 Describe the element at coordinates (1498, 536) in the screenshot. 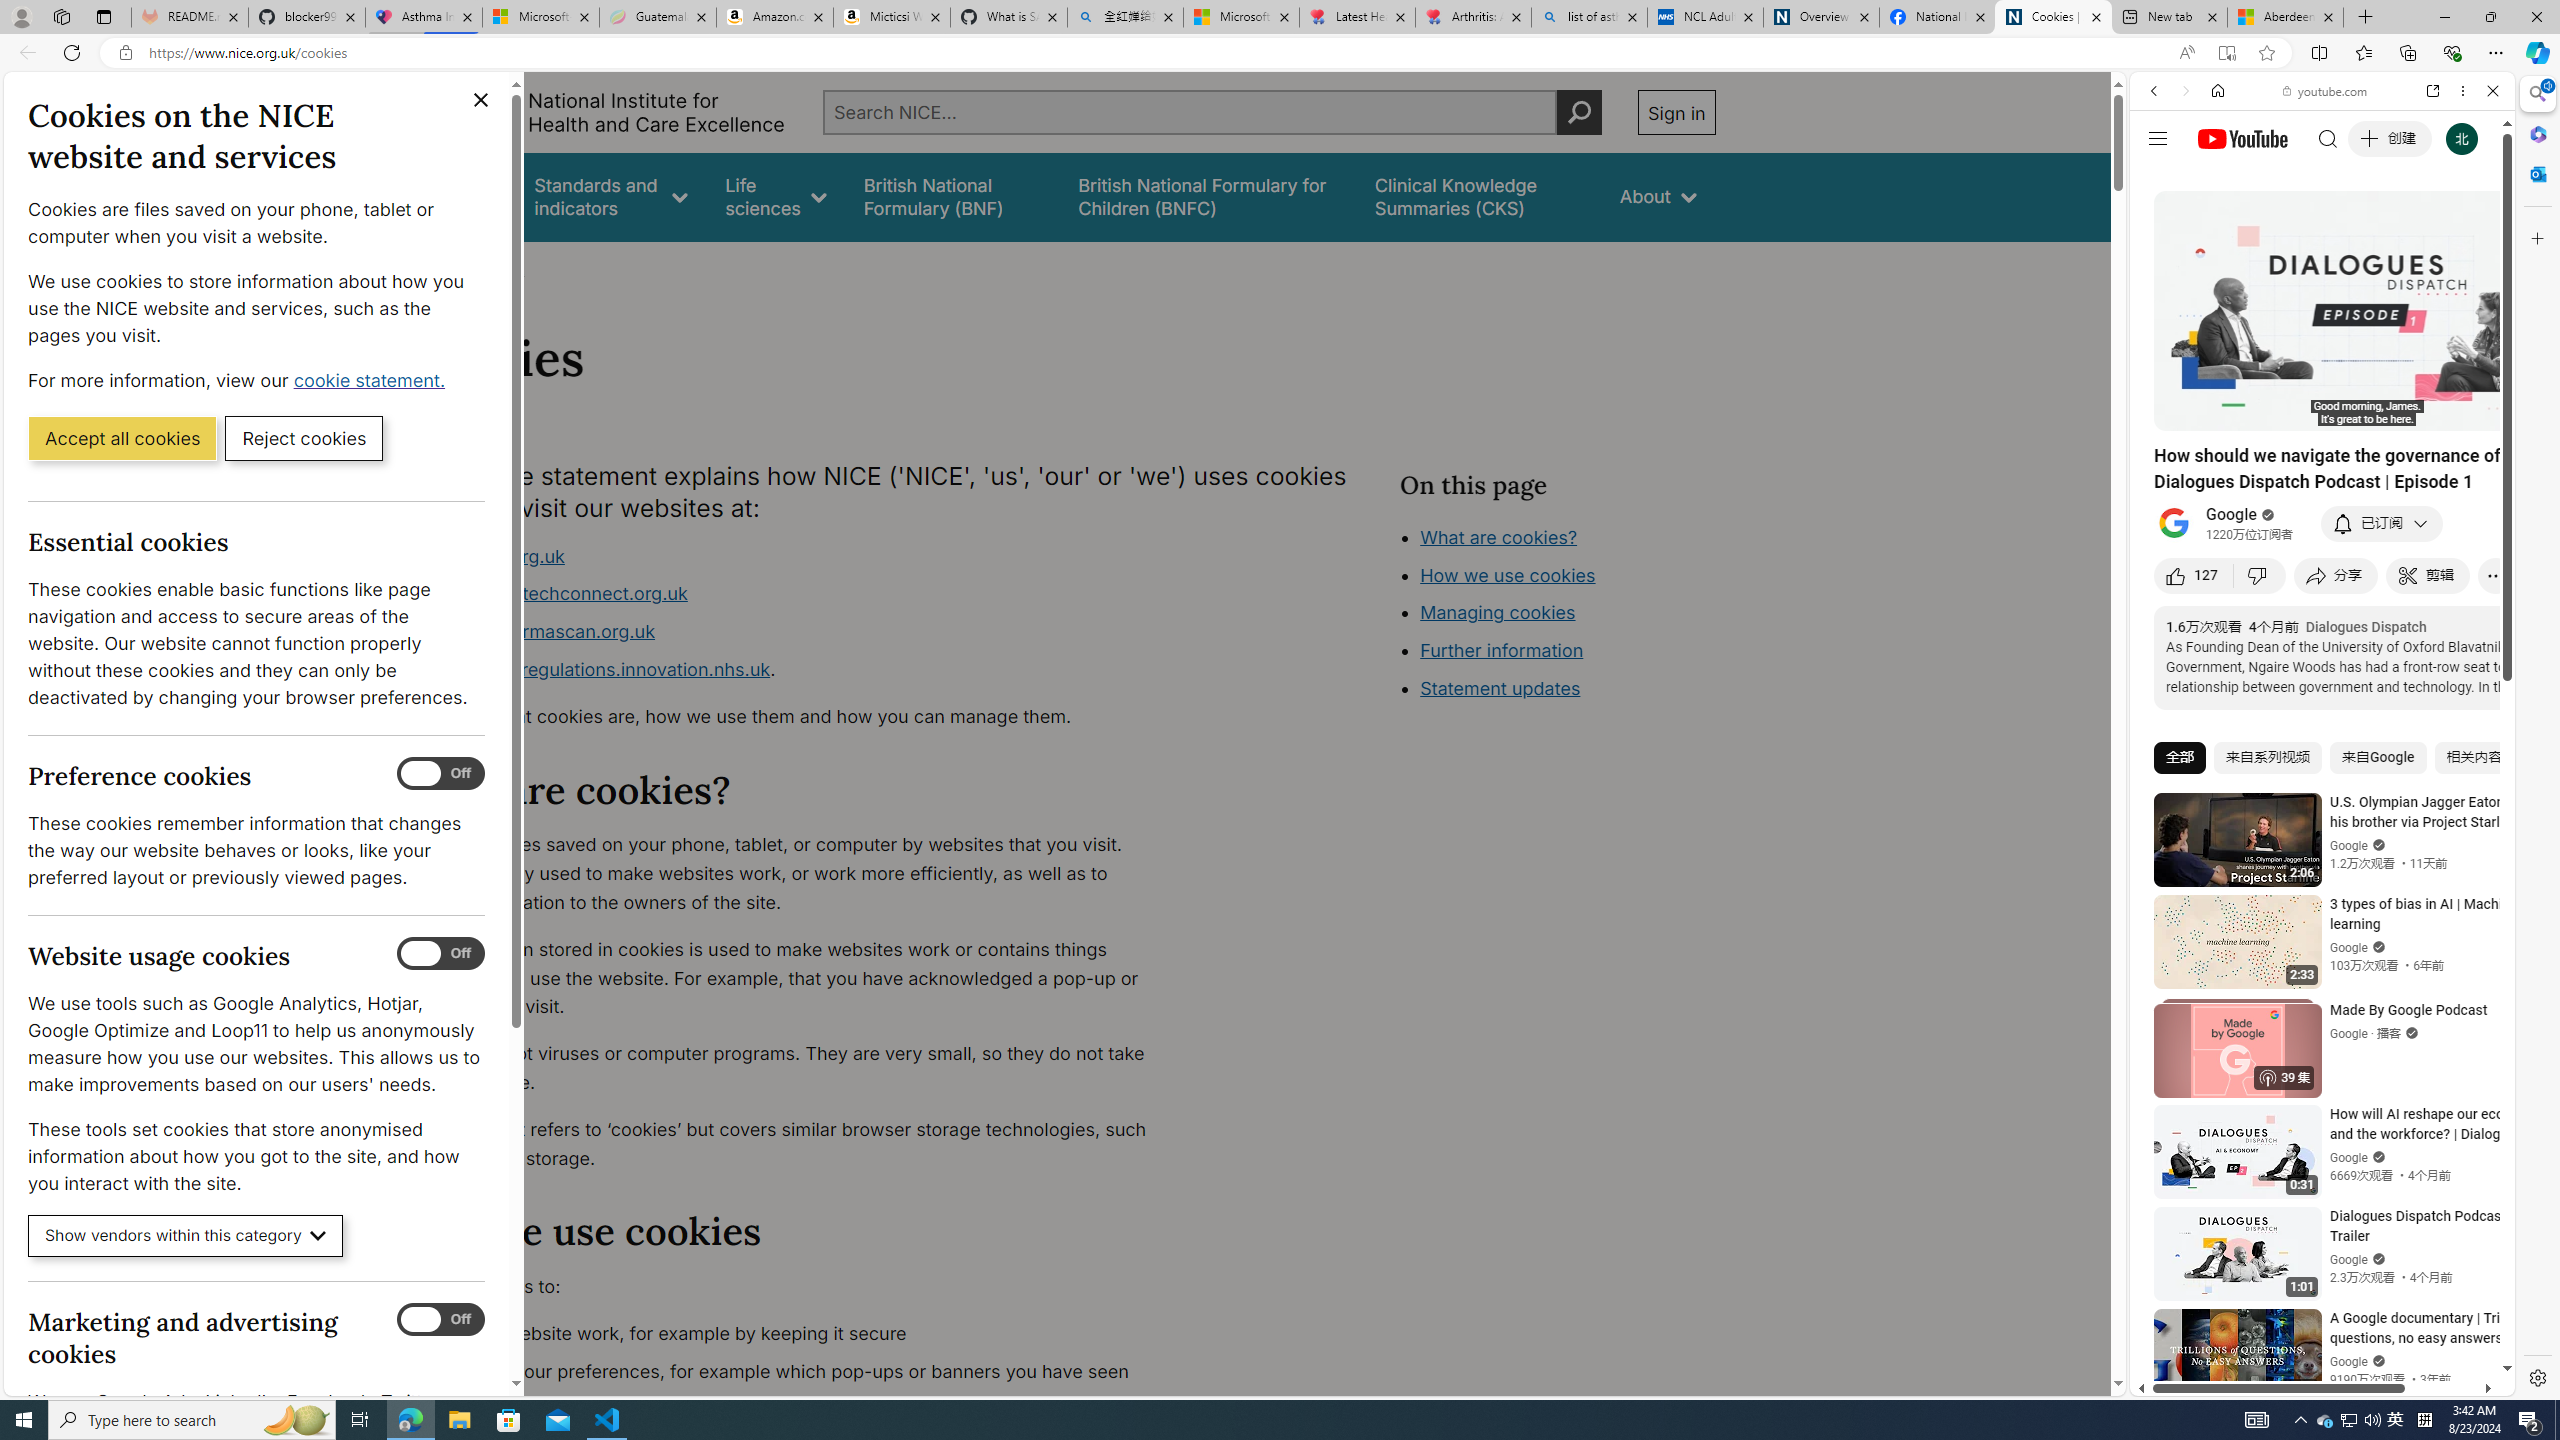

I see `What are cookies?` at that location.